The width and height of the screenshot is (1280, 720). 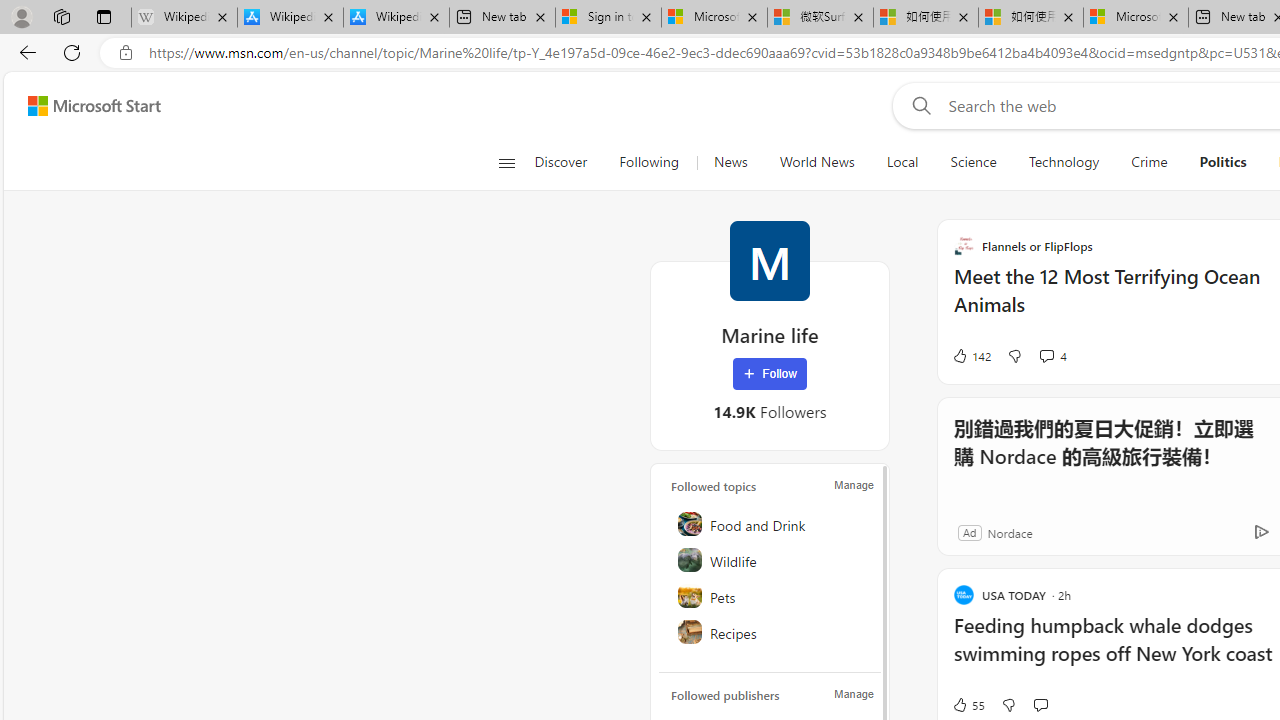 What do you see at coordinates (771, 596) in the screenshot?
I see `Pets` at bounding box center [771, 596].